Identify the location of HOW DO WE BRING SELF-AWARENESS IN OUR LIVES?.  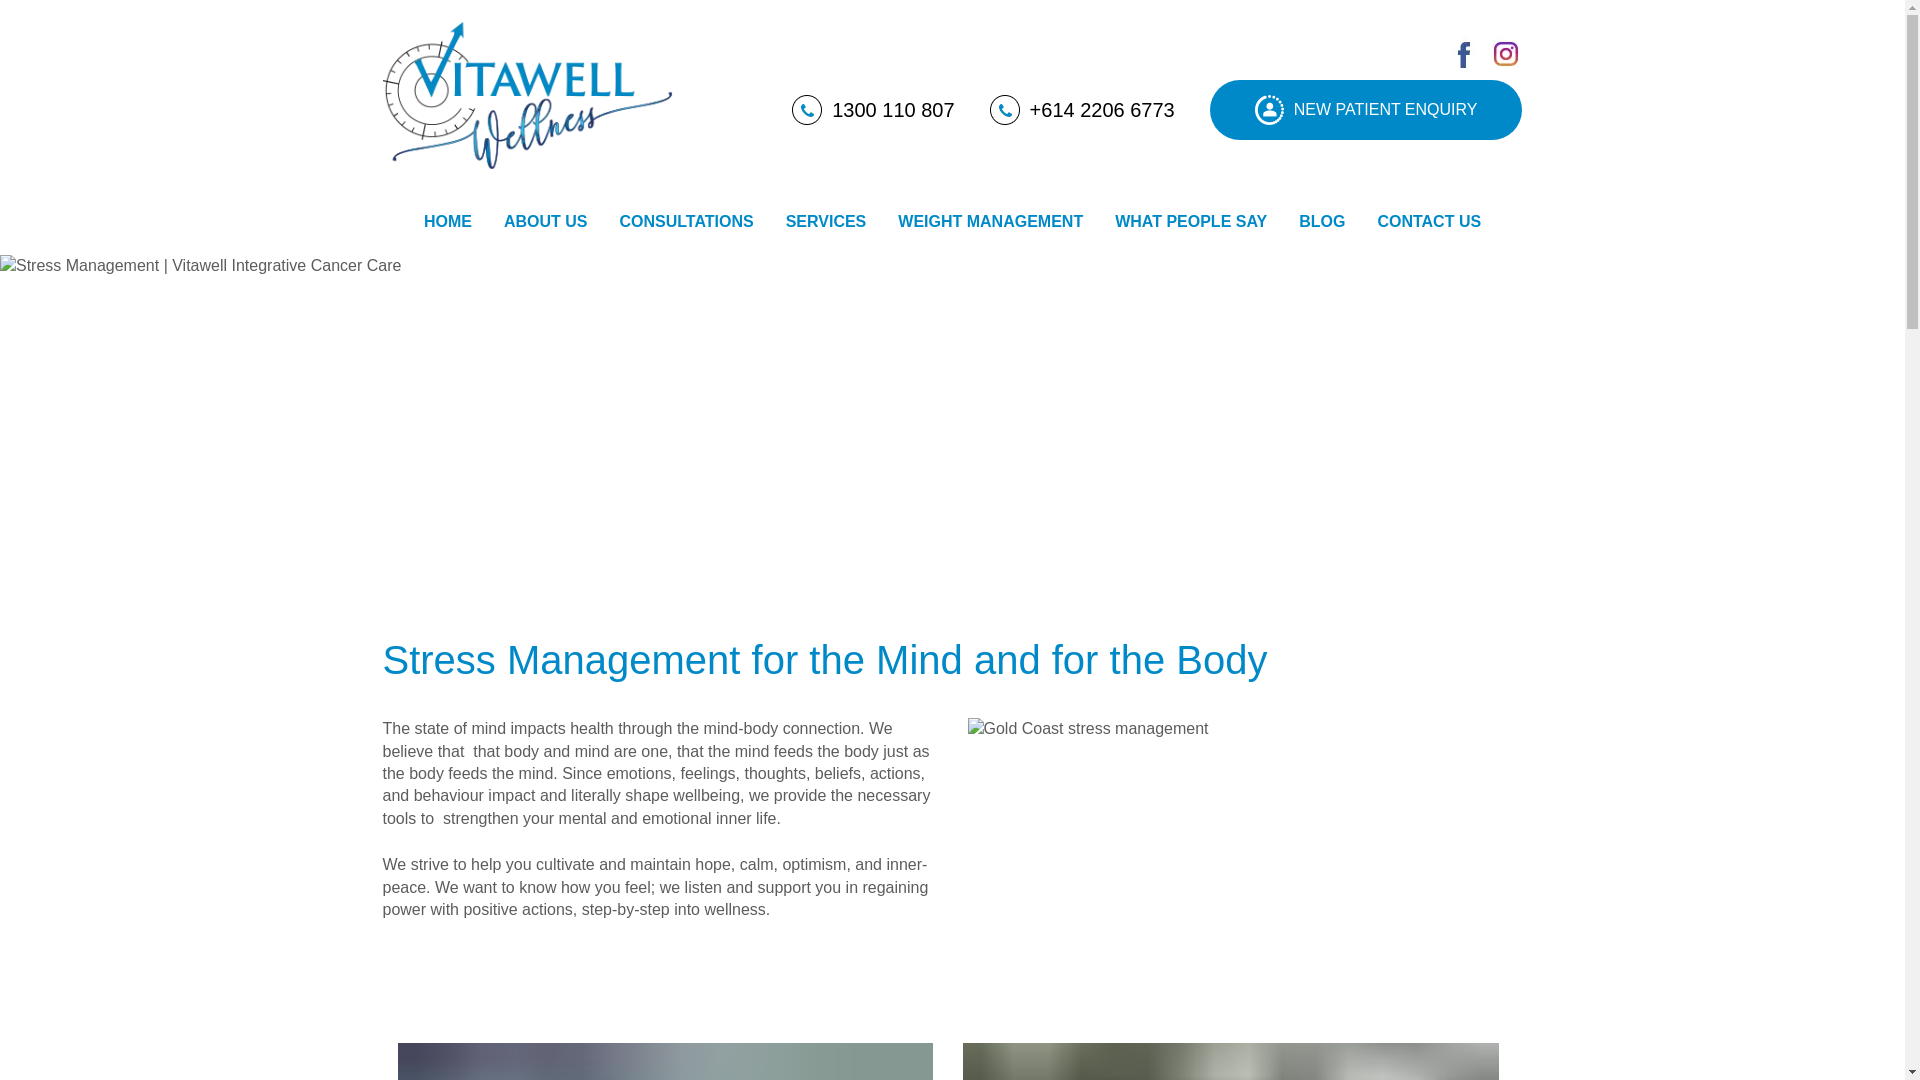
(665, 1062).